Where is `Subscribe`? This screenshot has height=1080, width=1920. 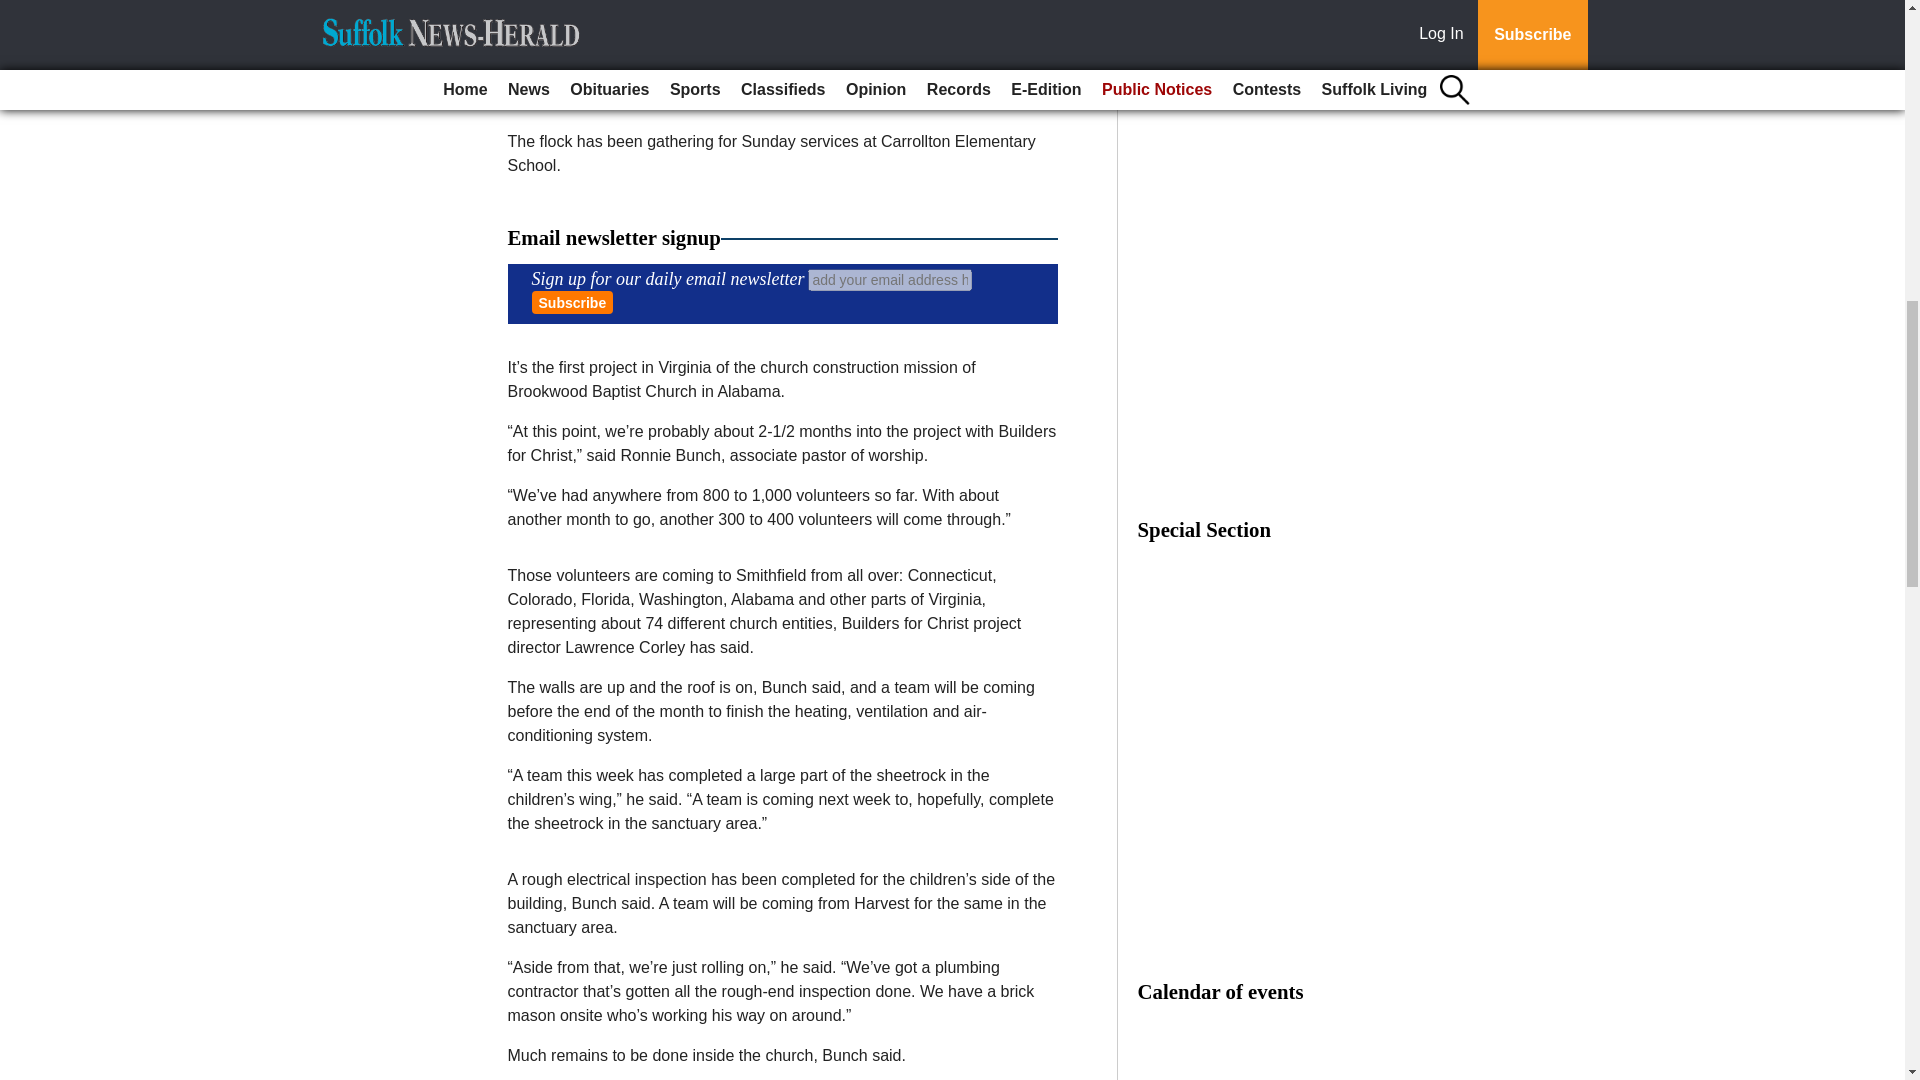
Subscribe is located at coordinates (572, 302).